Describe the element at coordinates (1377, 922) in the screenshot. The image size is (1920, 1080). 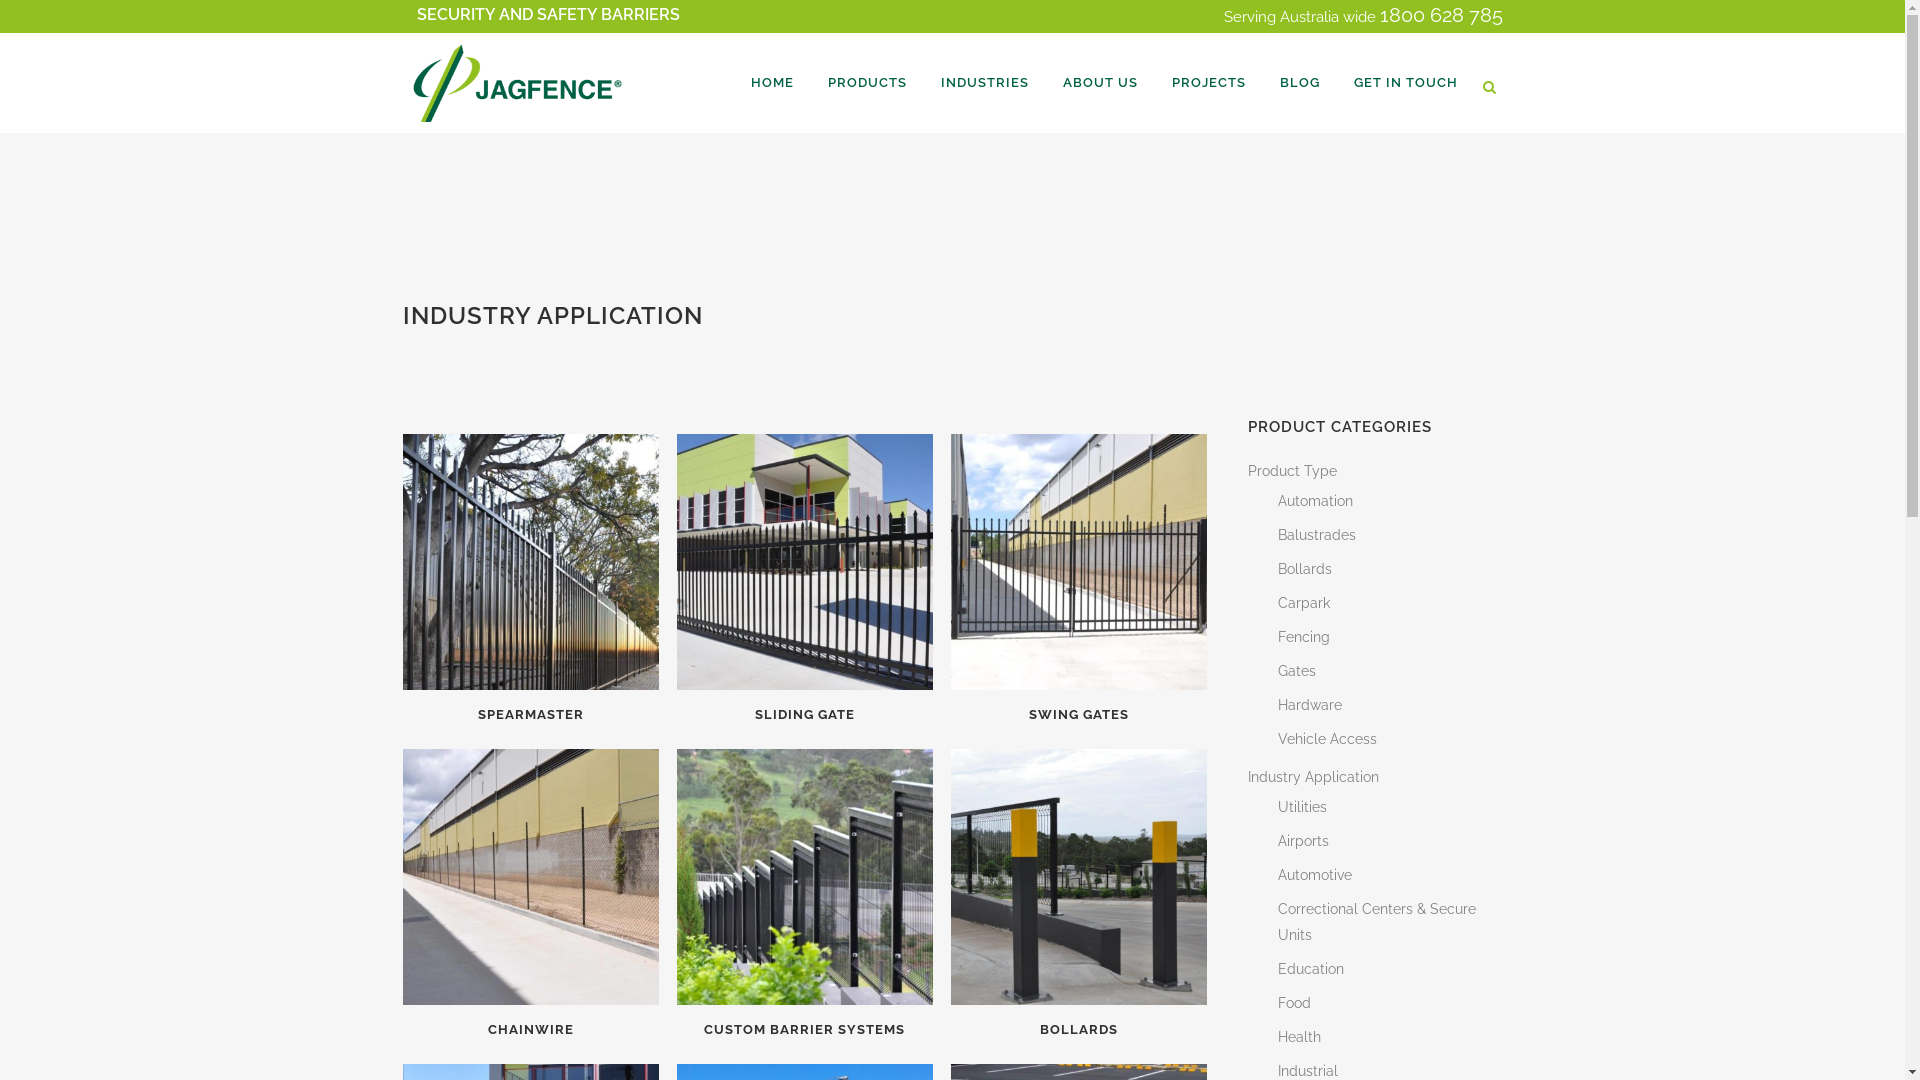
I see `Correctional Centers & Secure Units` at that location.